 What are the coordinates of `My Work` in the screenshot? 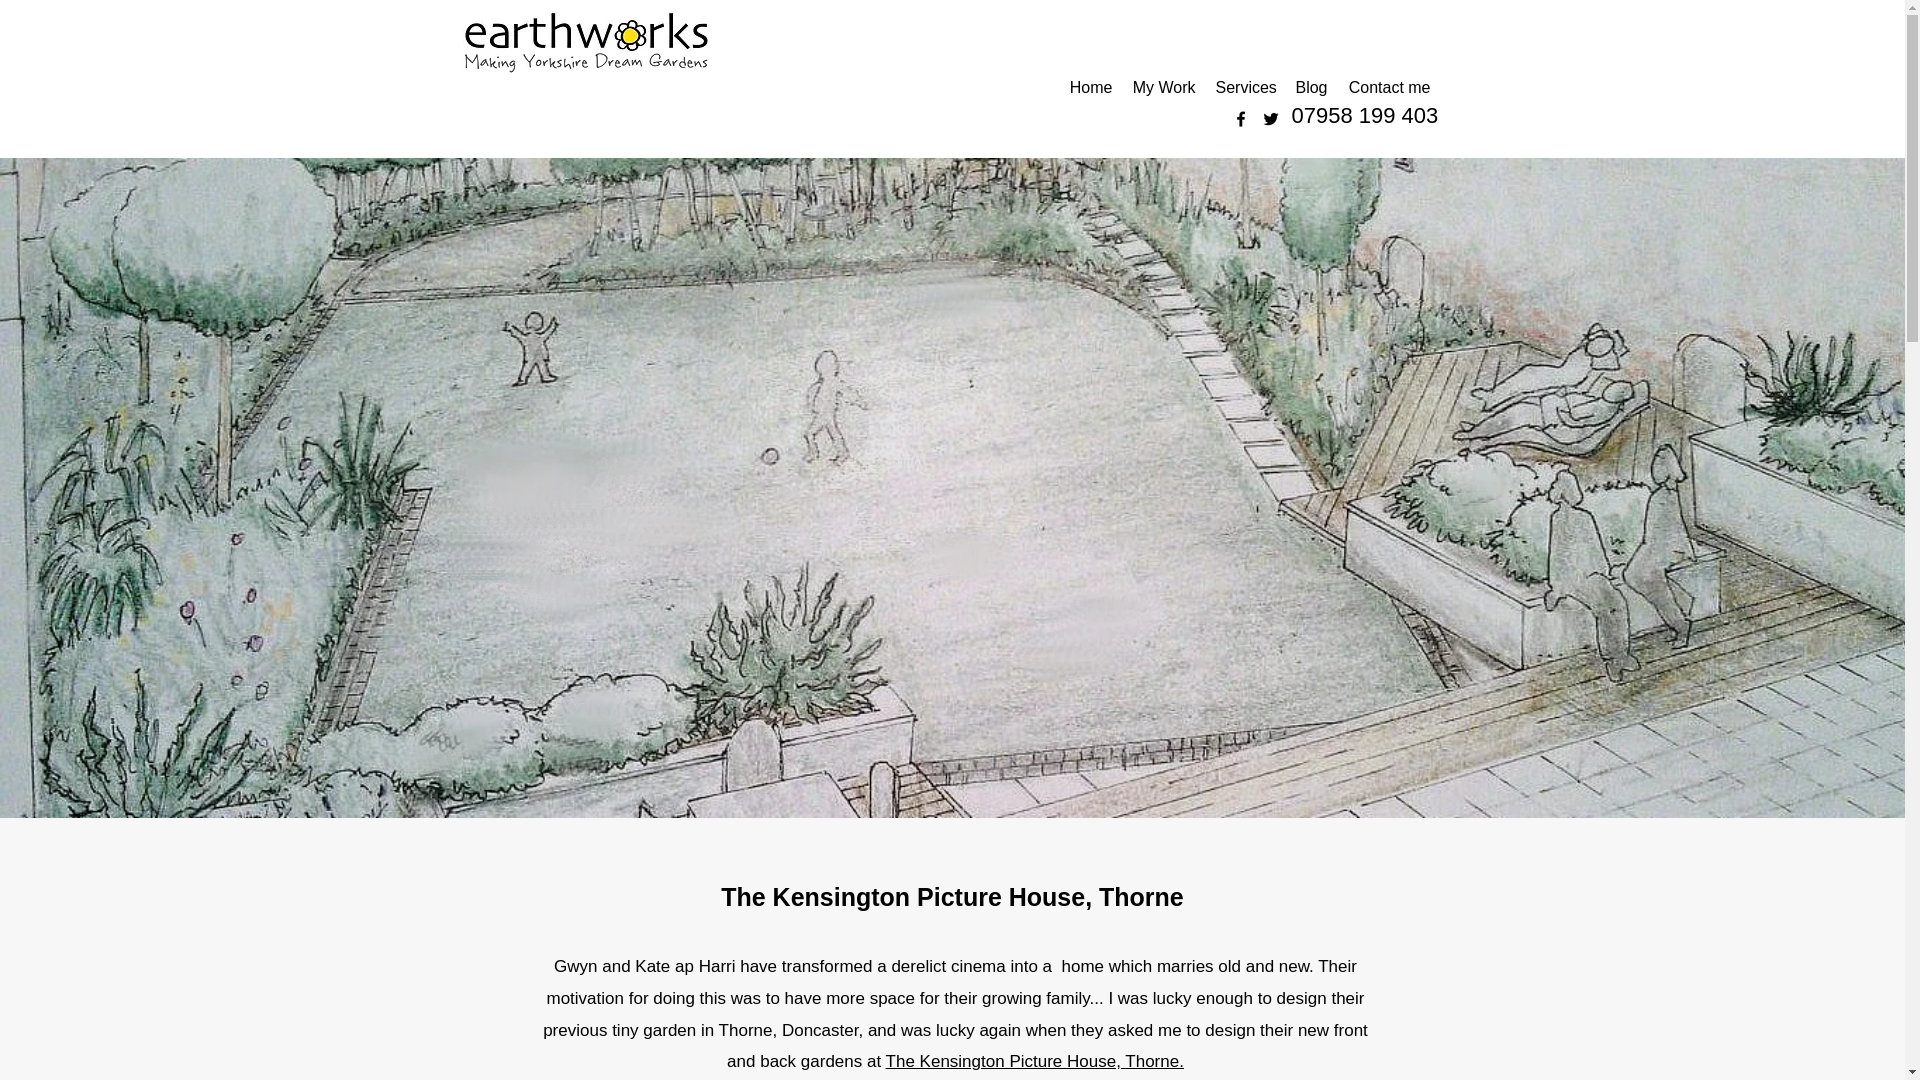 It's located at (1163, 88).